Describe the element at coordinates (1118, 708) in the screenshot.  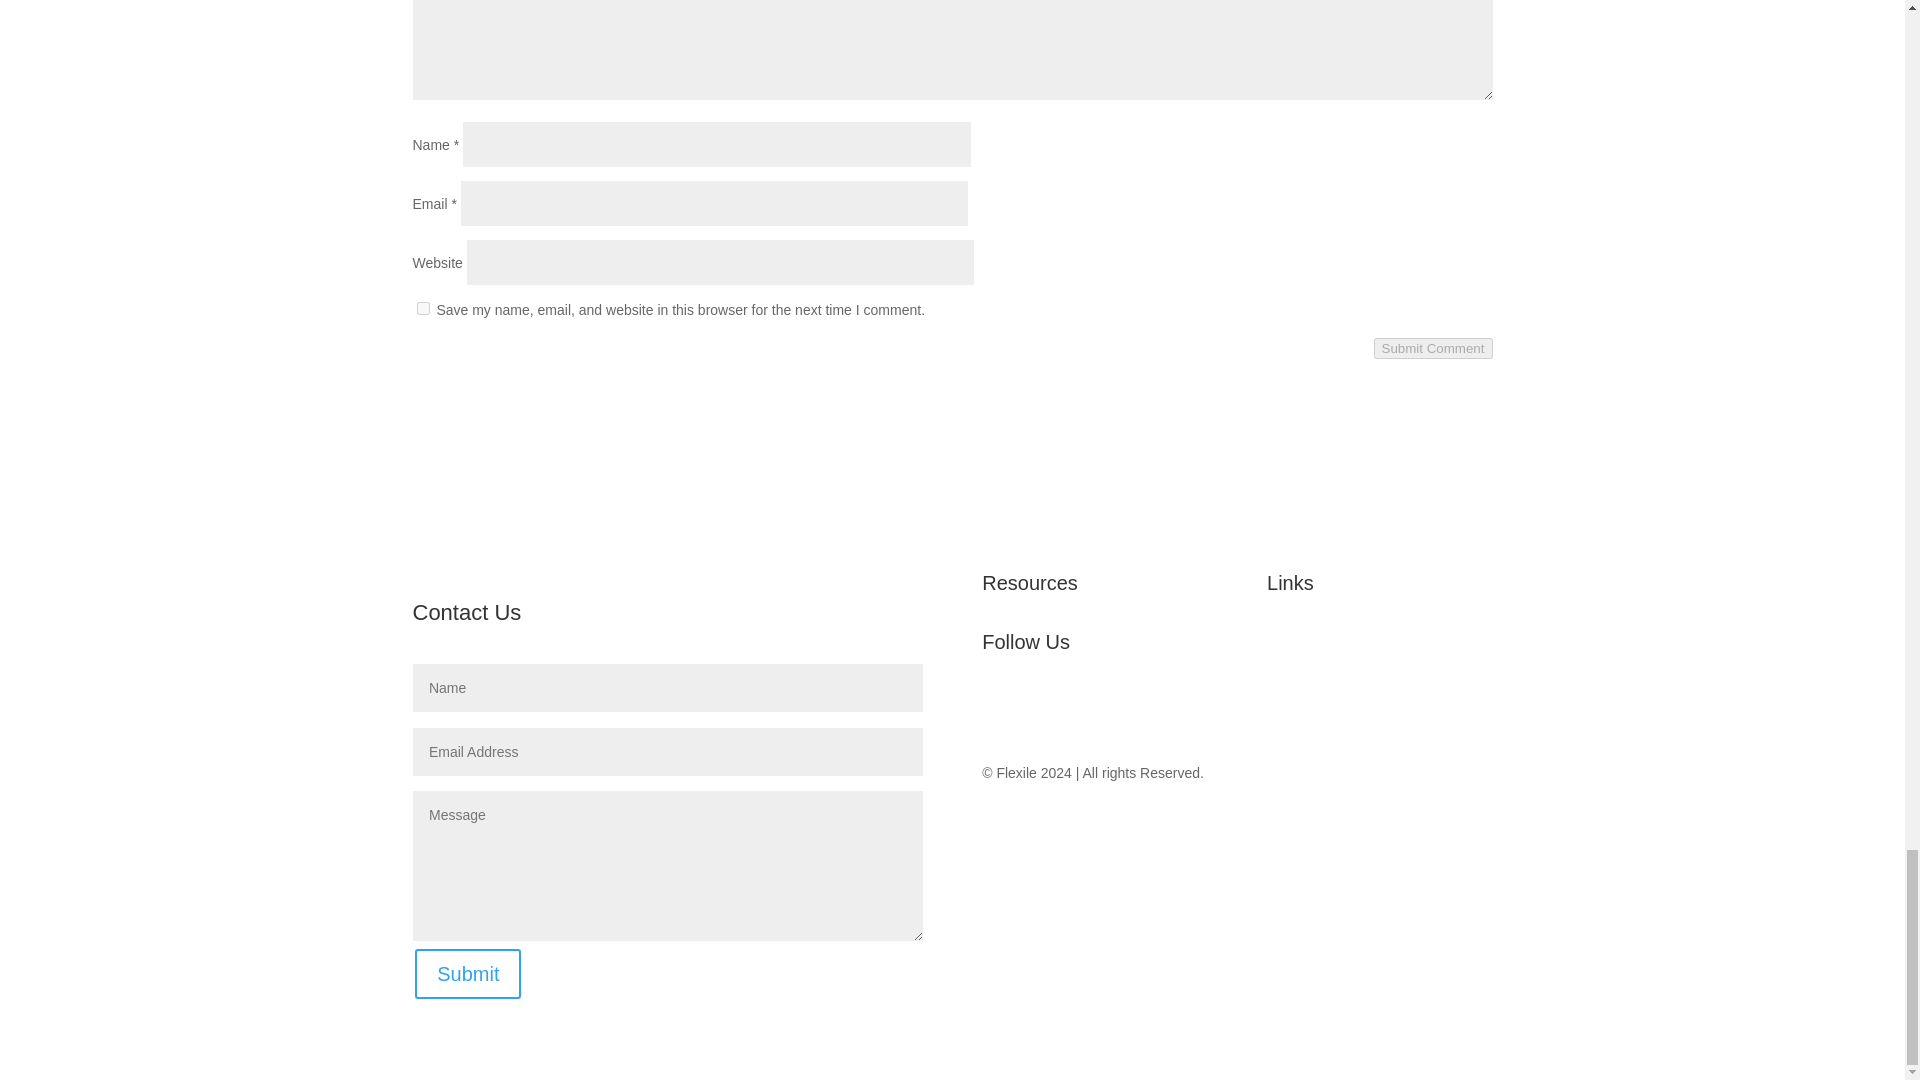
I see `Follow on Instagram` at that location.